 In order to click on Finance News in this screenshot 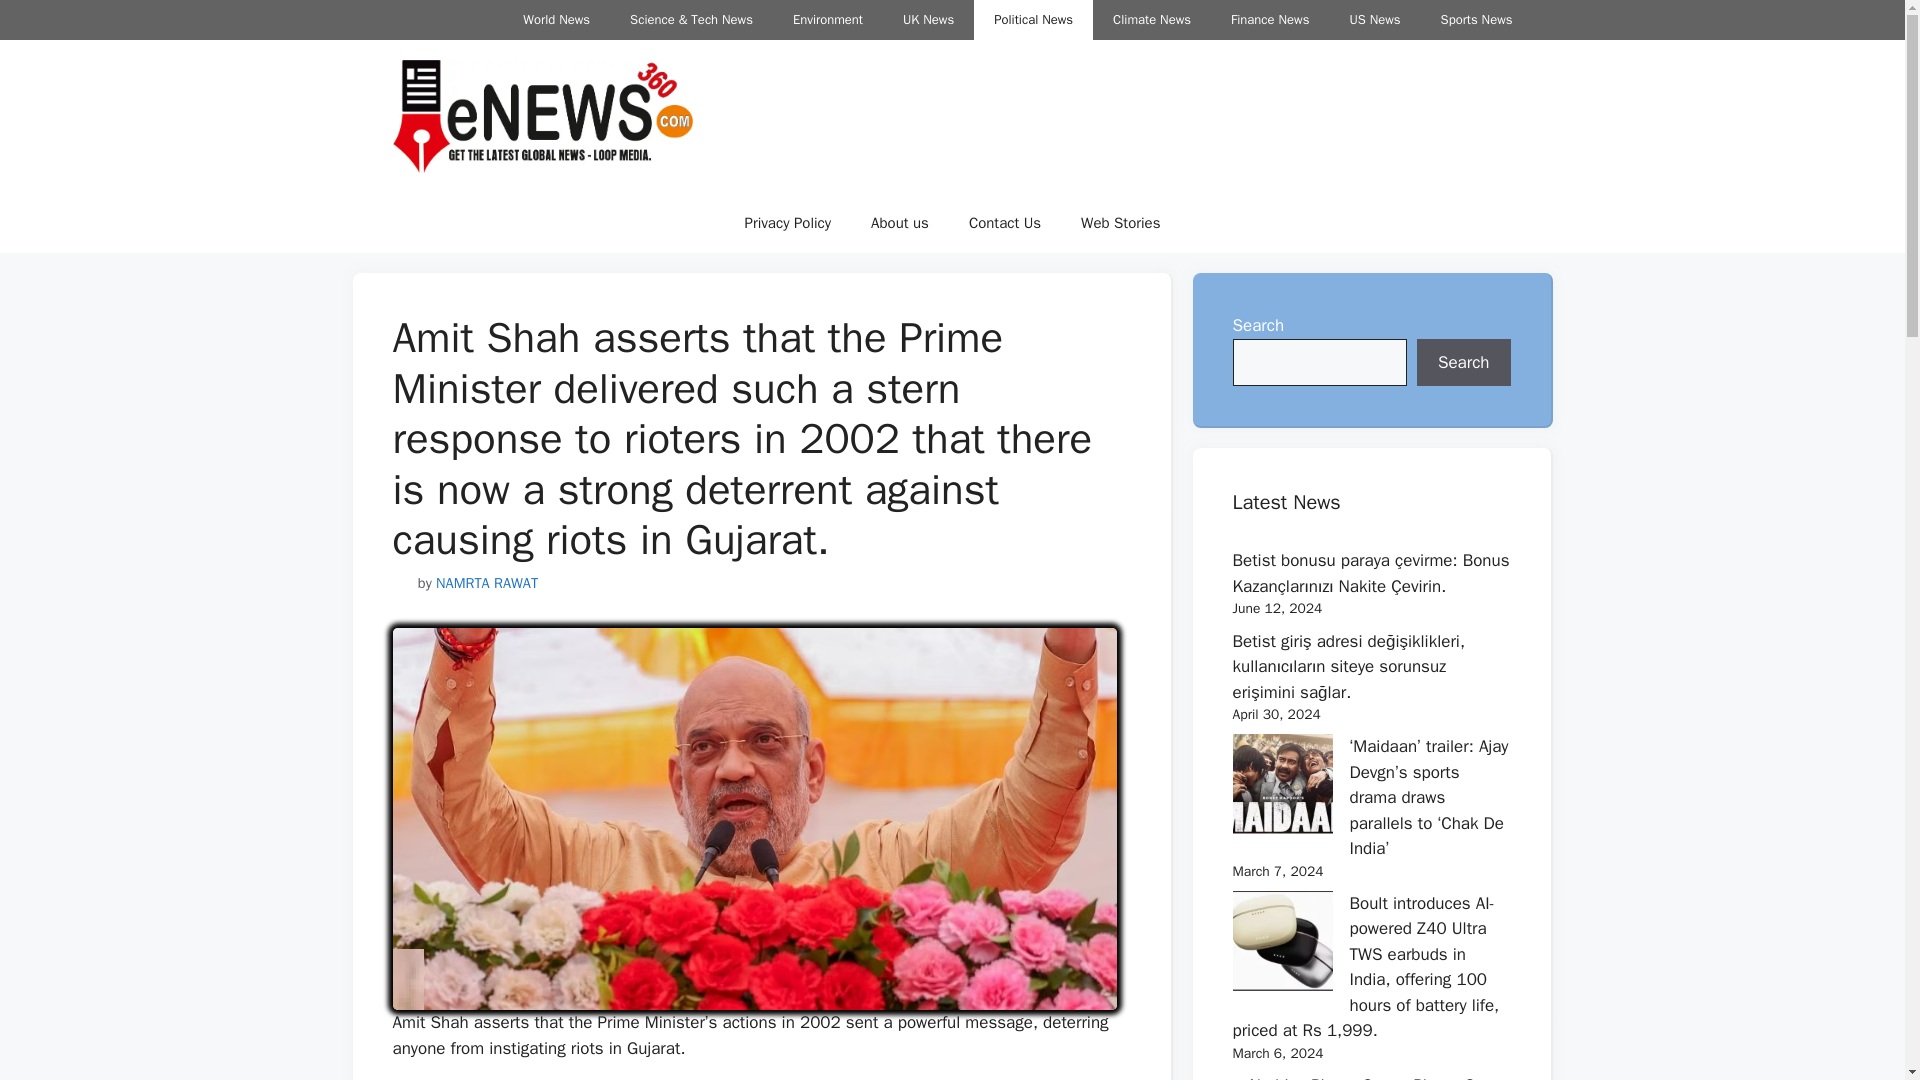, I will do `click(1270, 20)`.